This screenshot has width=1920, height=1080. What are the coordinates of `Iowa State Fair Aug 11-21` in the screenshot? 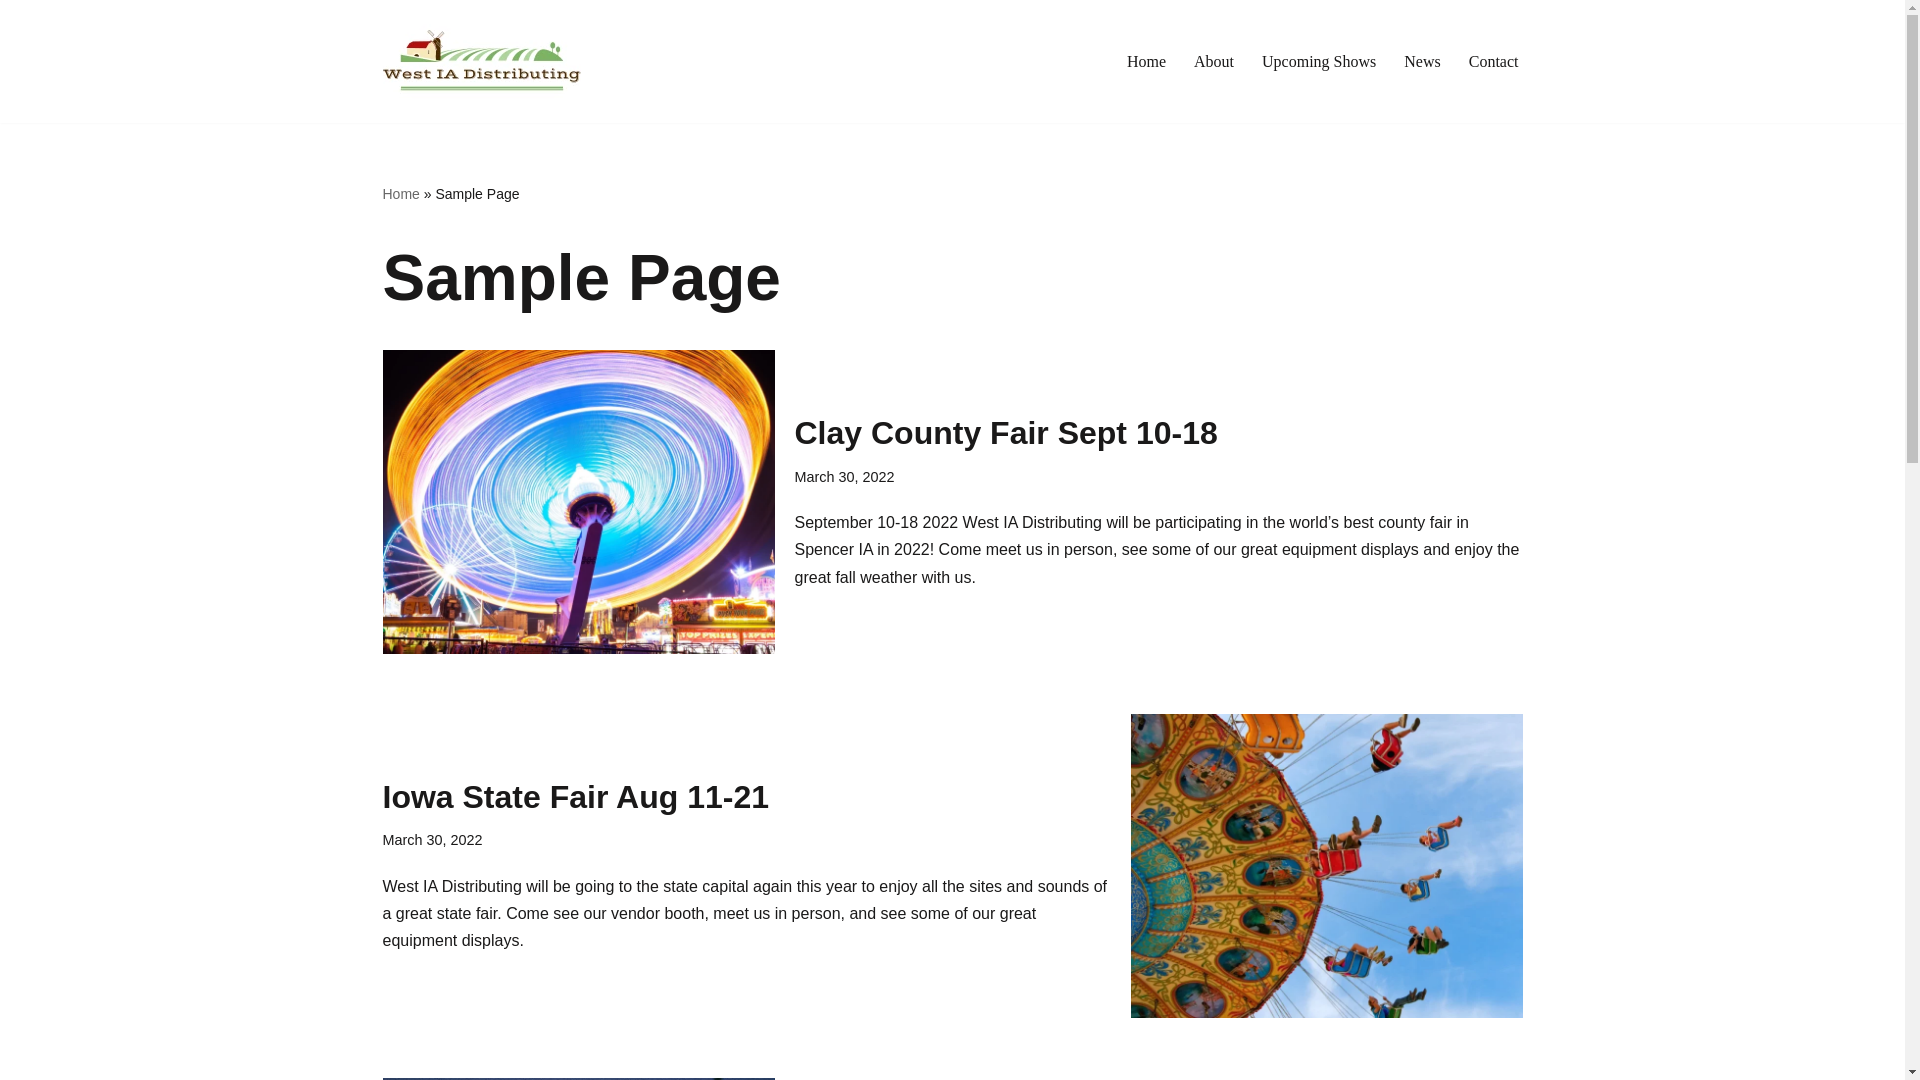 It's located at (1326, 866).